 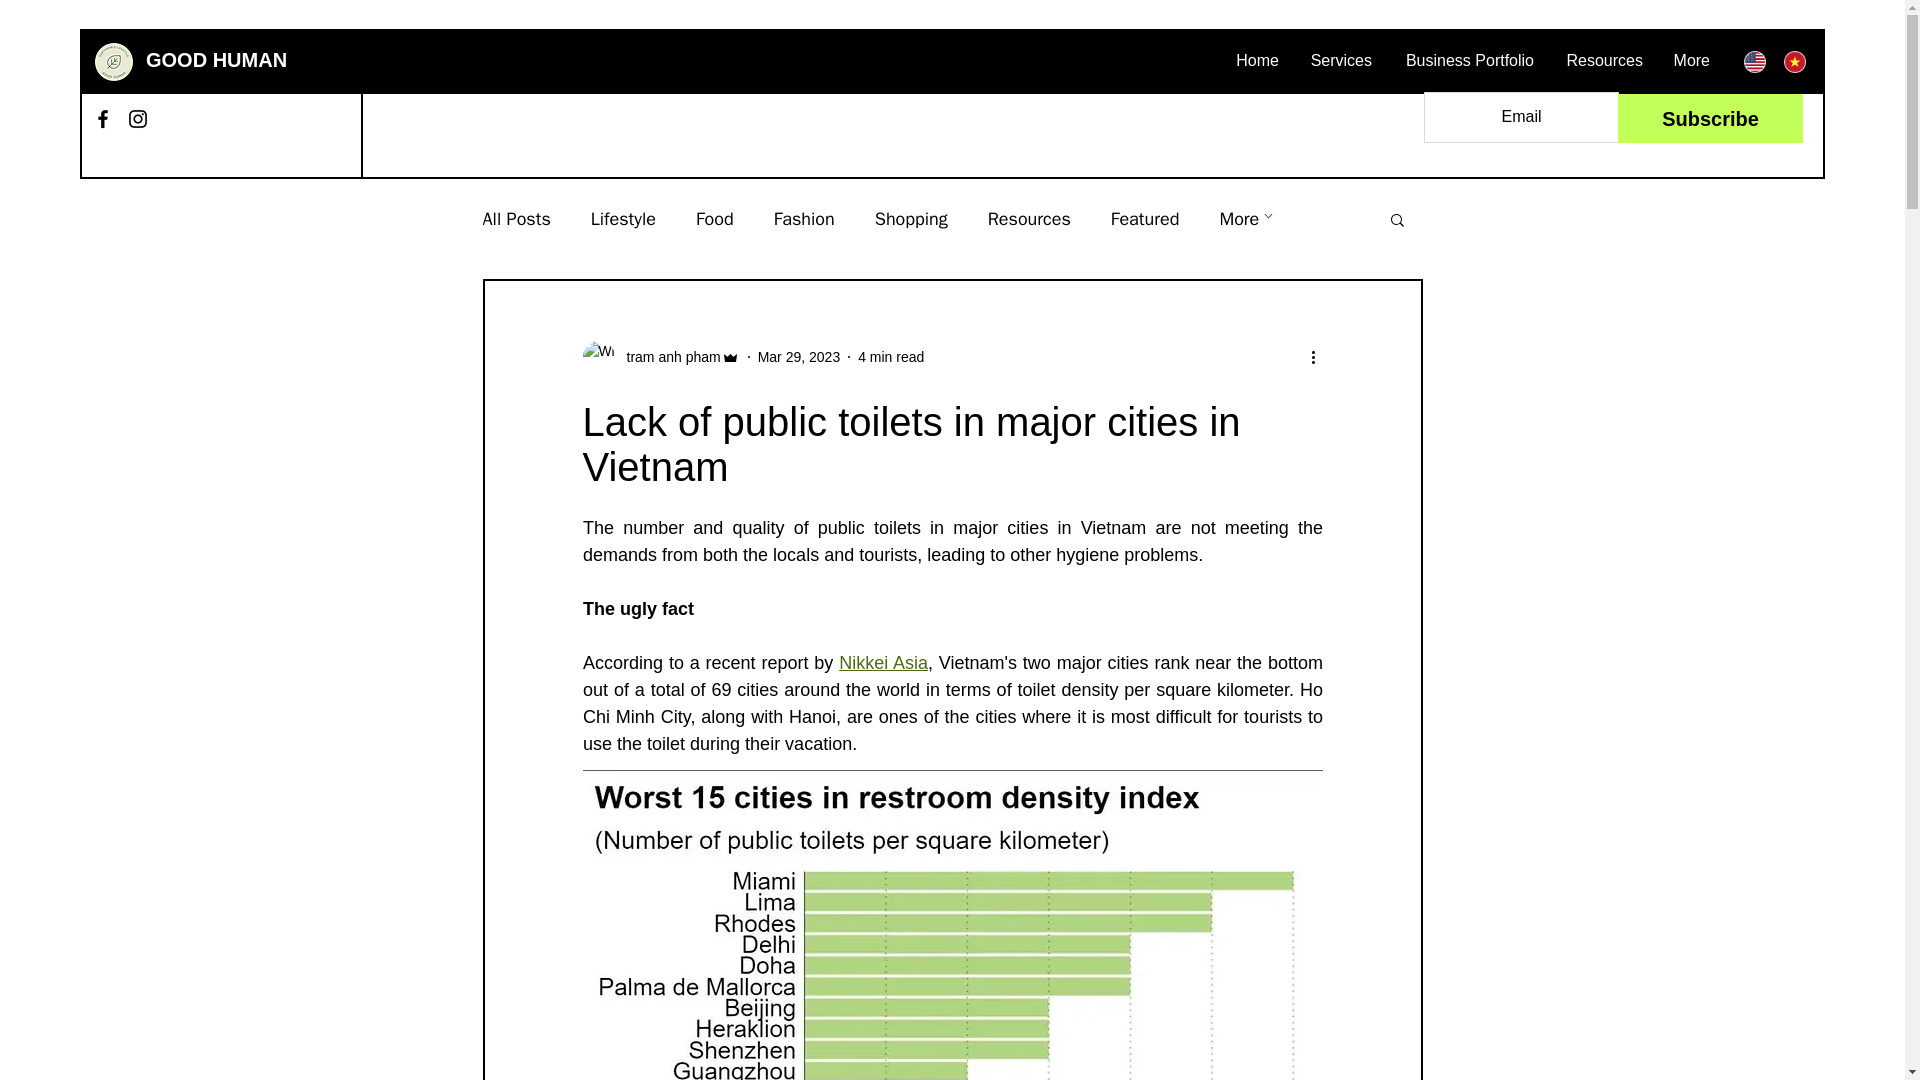 What do you see at coordinates (1146, 219) in the screenshot?
I see `Featured` at bounding box center [1146, 219].